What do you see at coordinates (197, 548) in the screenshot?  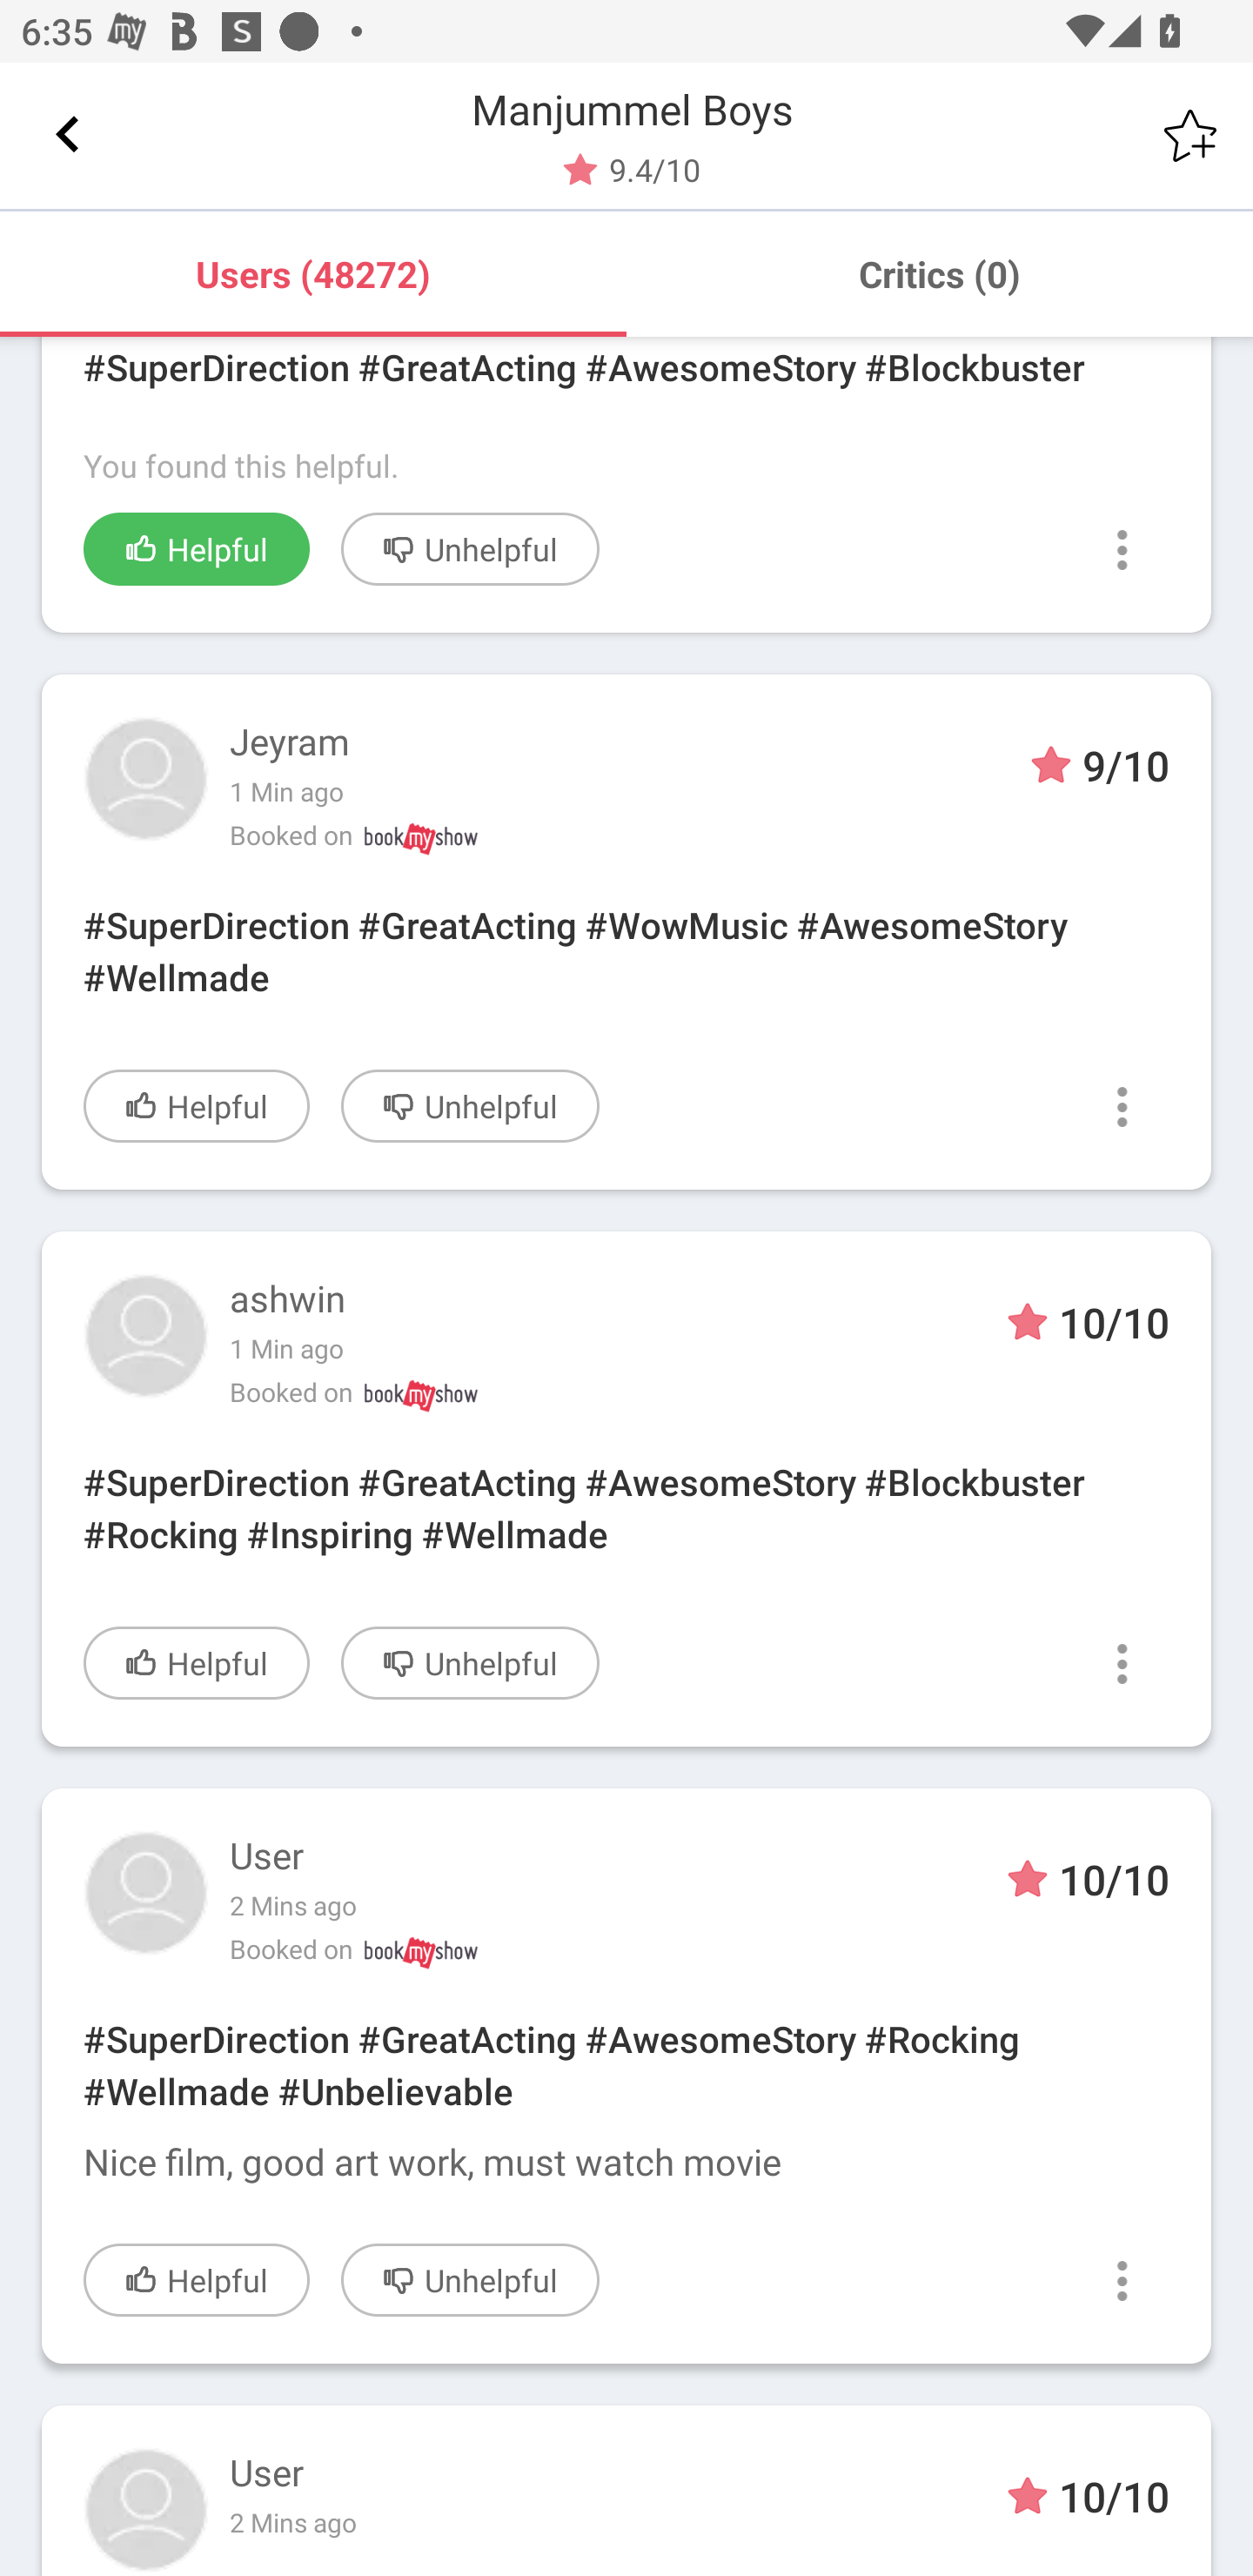 I see `Helpful` at bounding box center [197, 548].